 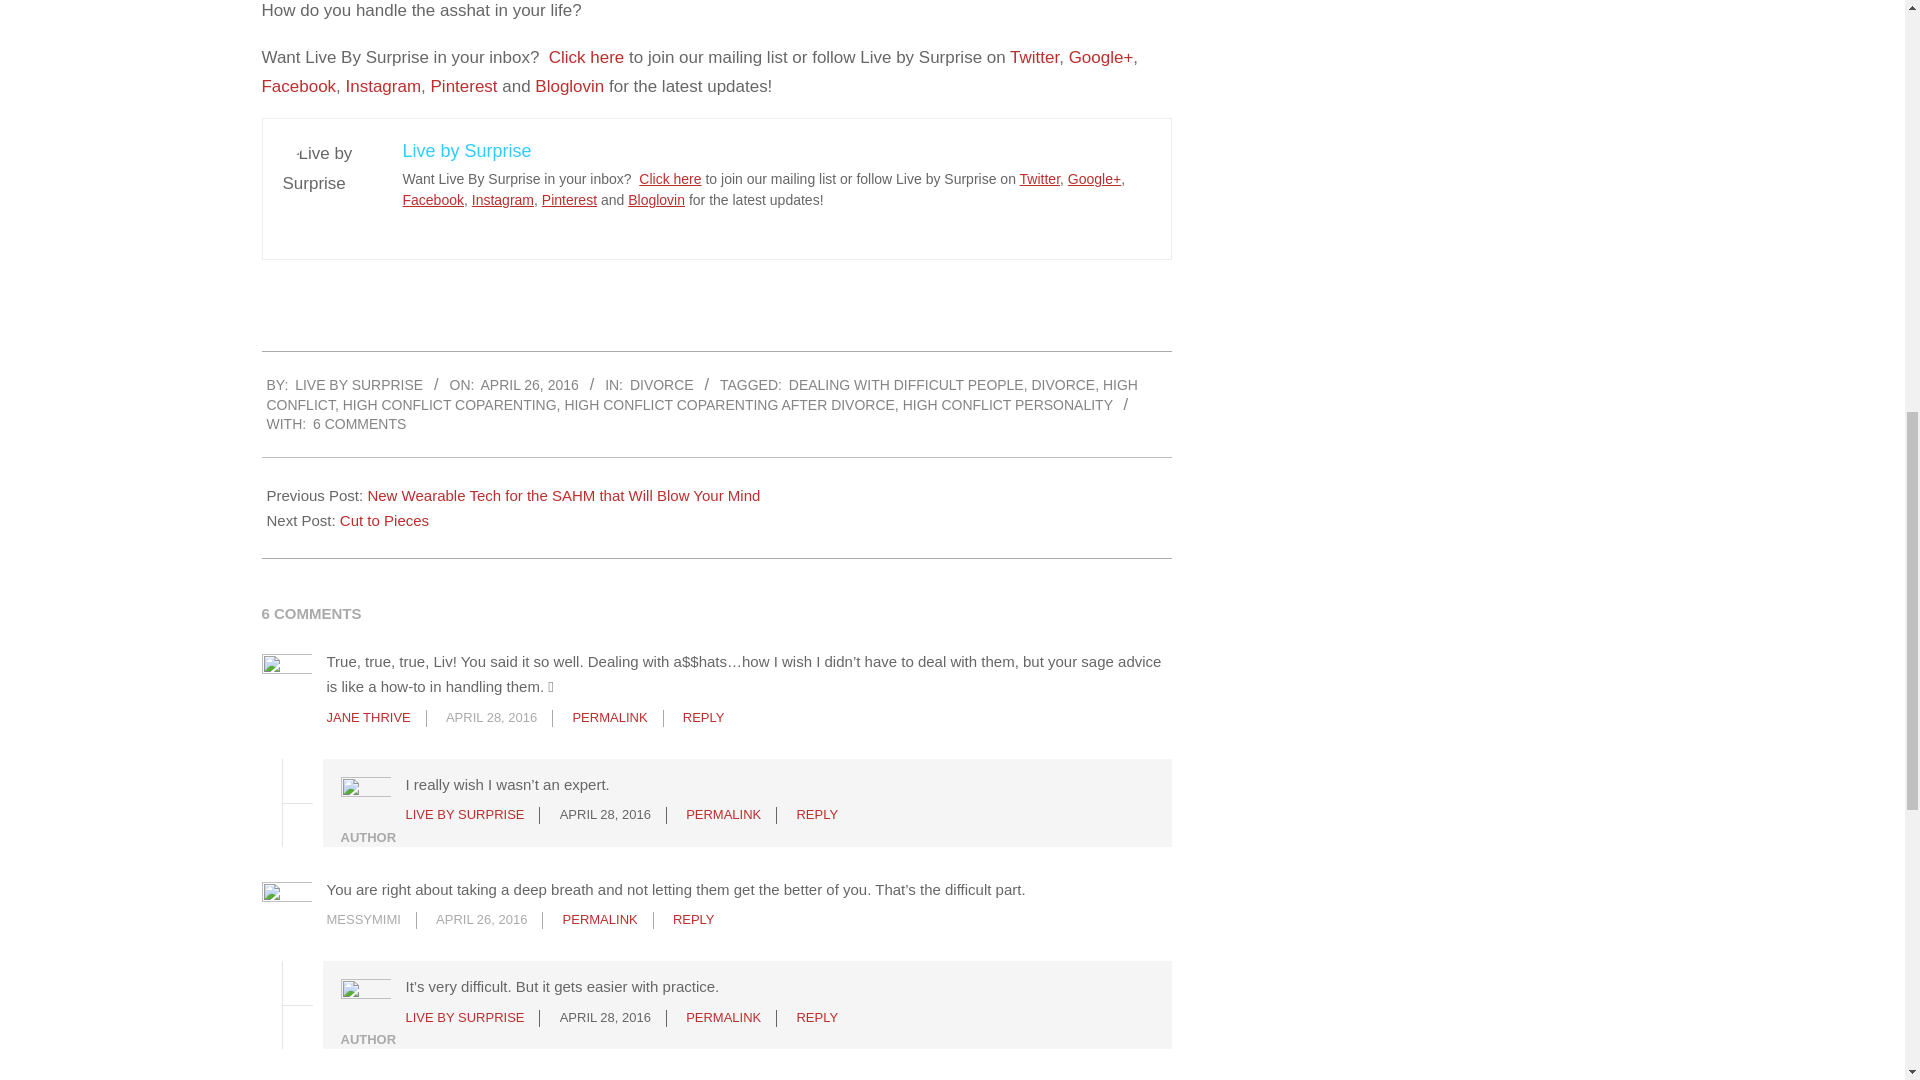 What do you see at coordinates (605, 1016) in the screenshot?
I see `Thursday, April 28, 2016, 6:12 pm` at bounding box center [605, 1016].